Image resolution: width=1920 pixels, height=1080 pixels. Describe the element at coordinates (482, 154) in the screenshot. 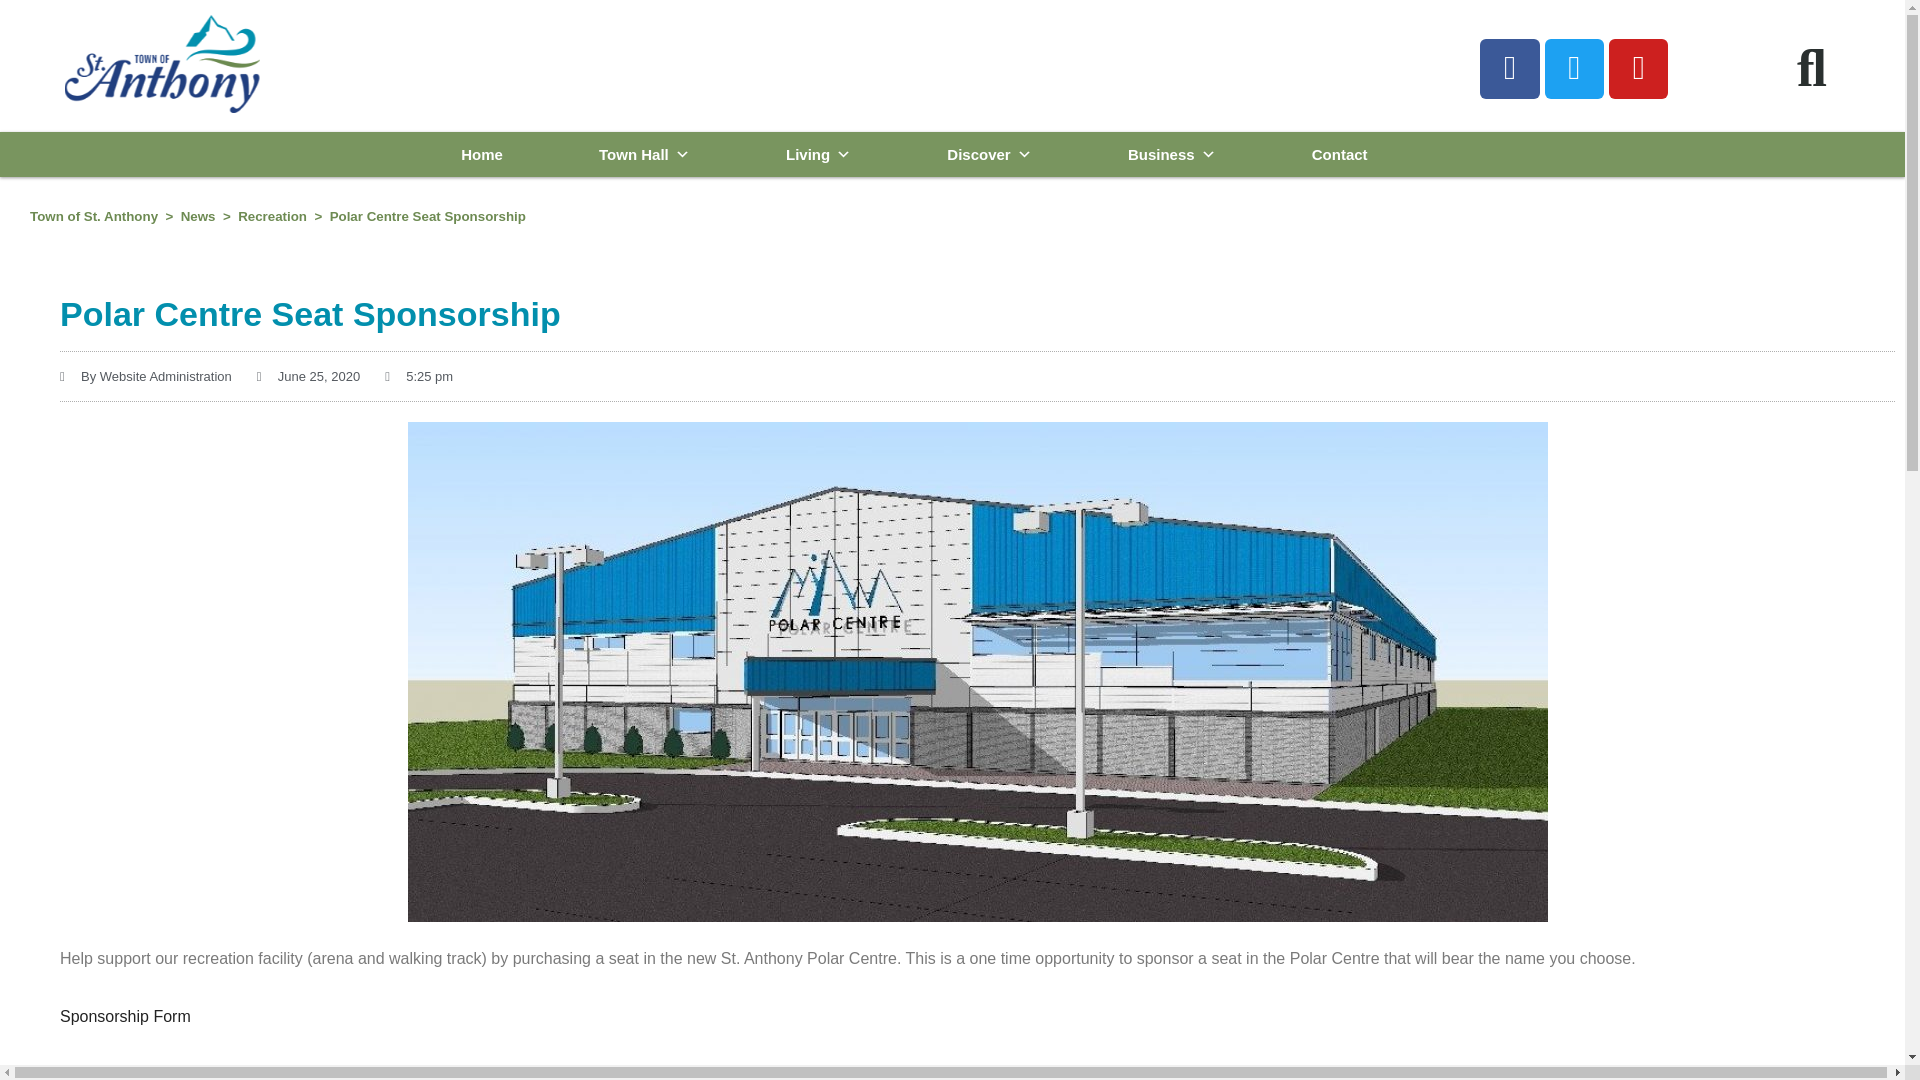

I see `Home` at that location.